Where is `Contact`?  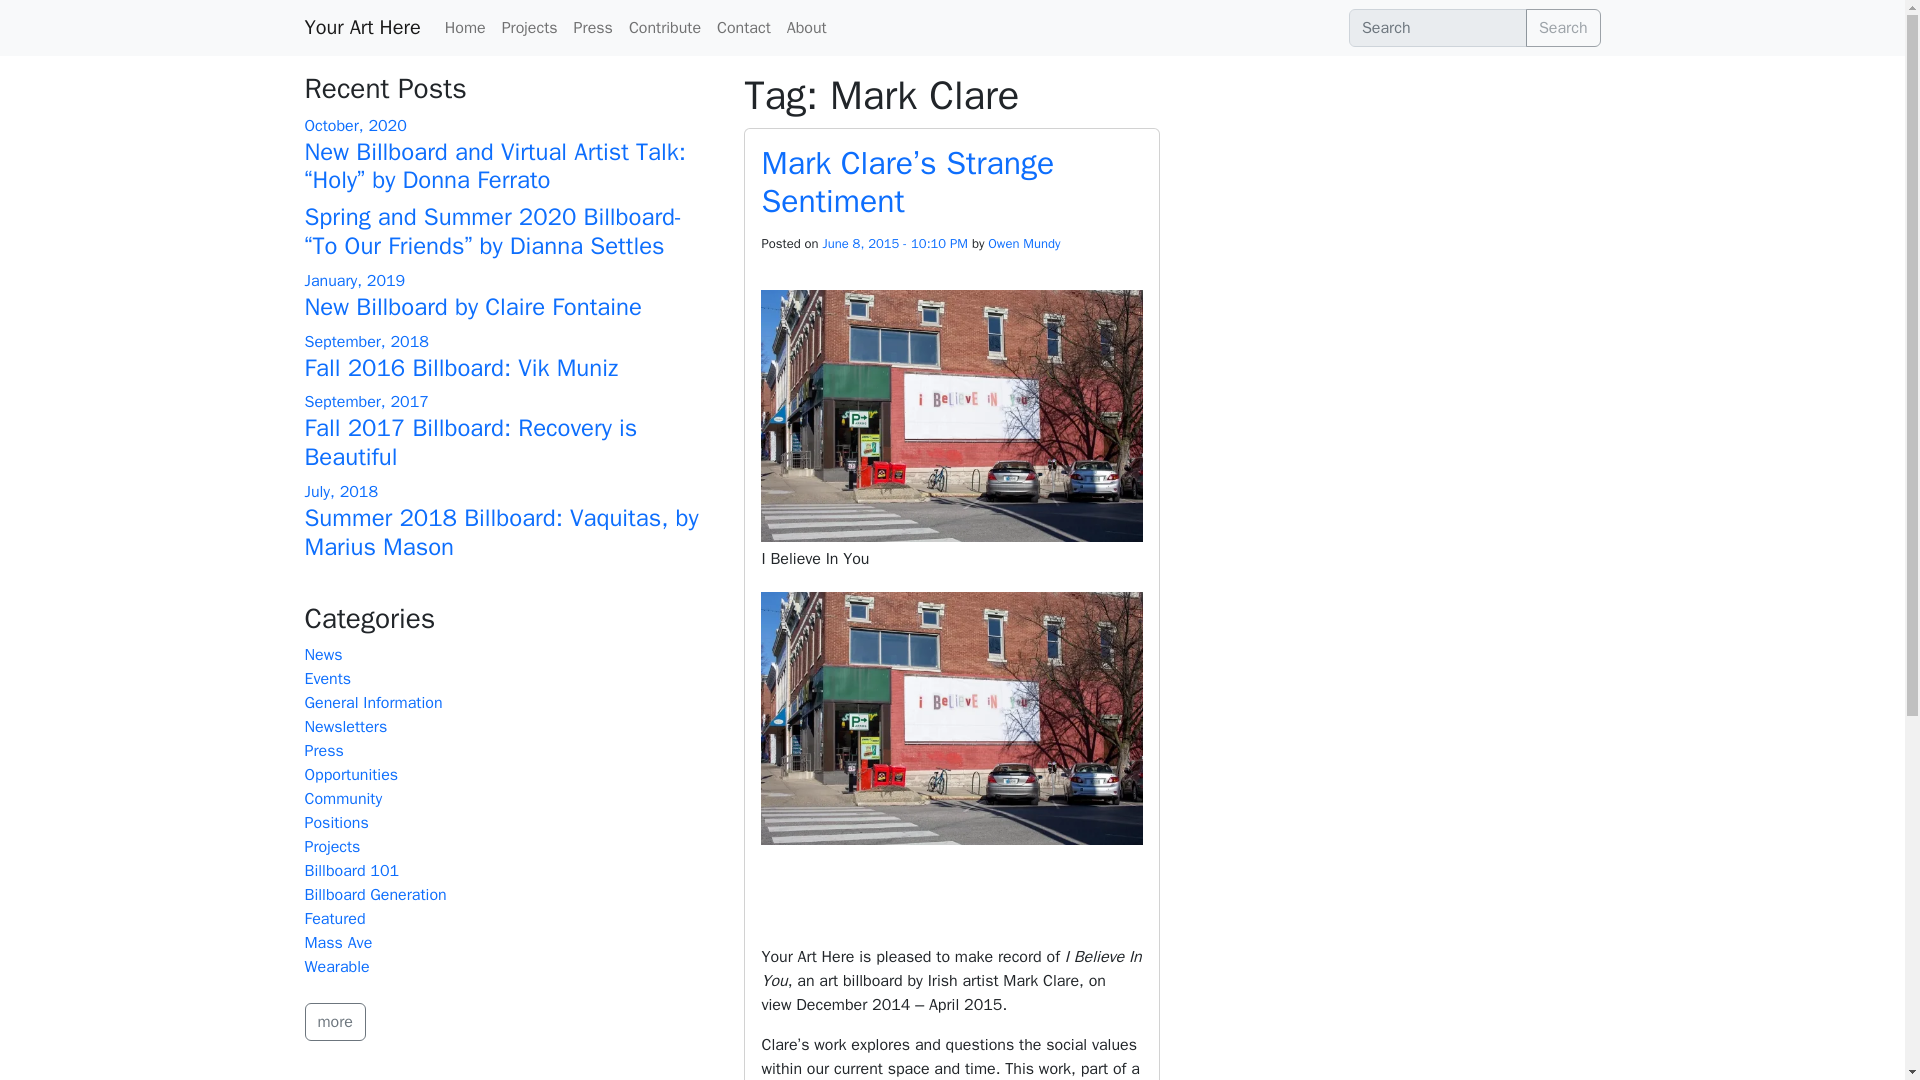
Contact is located at coordinates (744, 27).